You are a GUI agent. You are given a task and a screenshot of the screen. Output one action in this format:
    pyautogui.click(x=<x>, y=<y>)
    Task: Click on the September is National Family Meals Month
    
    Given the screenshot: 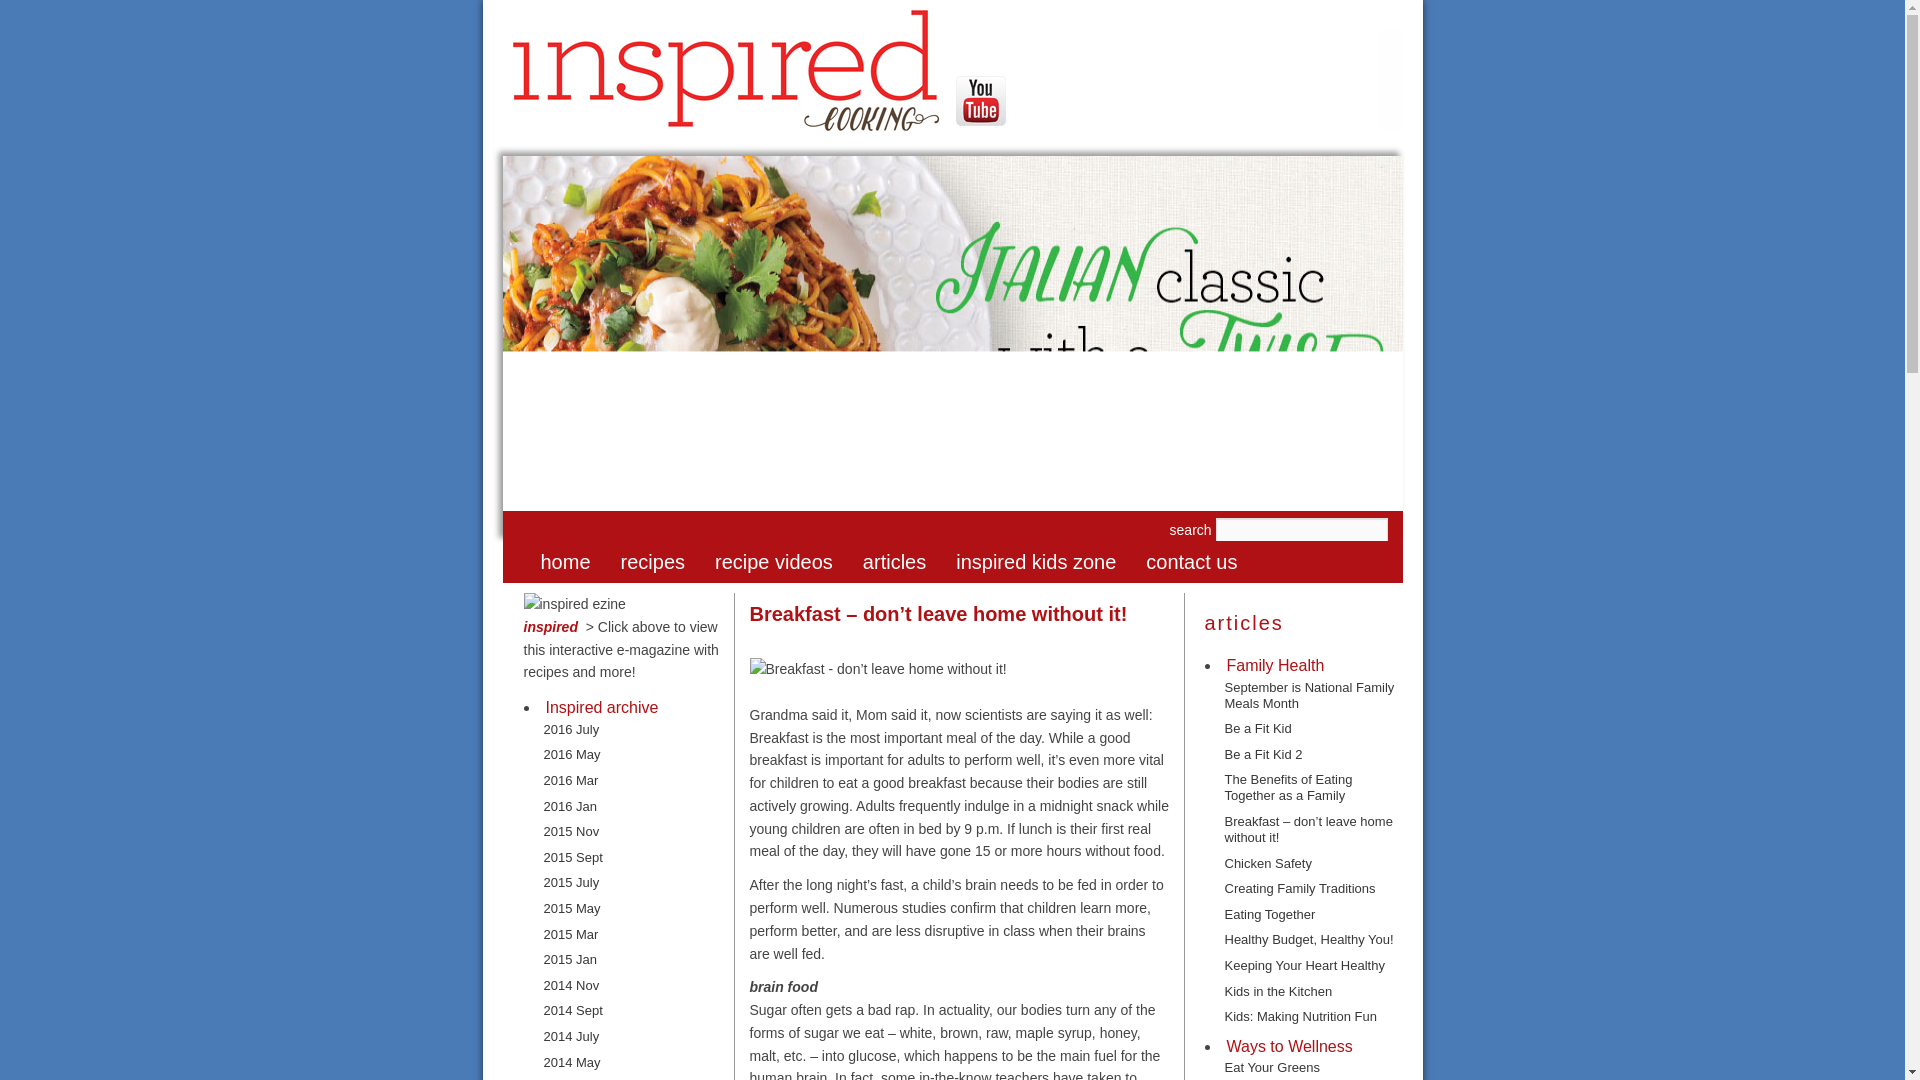 What is the action you would take?
    pyautogui.click(x=1308, y=695)
    